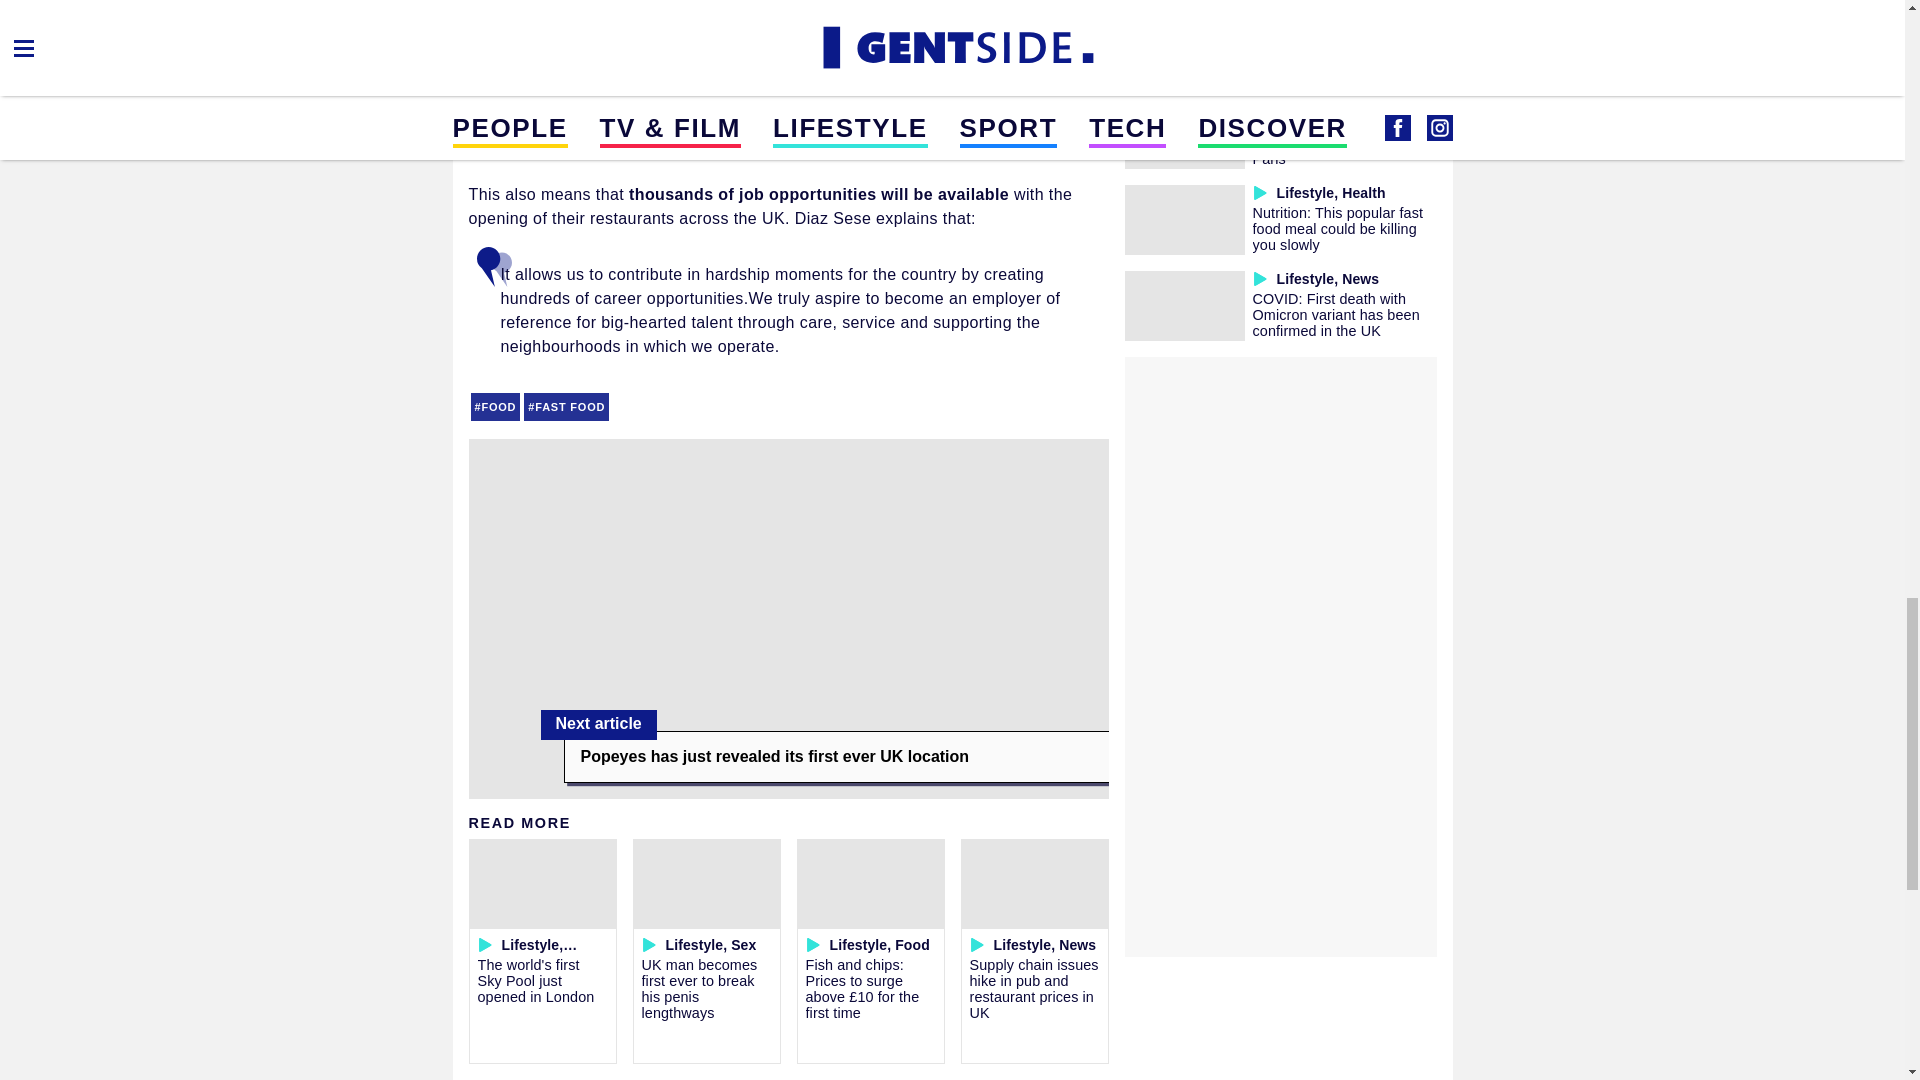 This screenshot has height=1080, width=1920. Describe the element at coordinates (836, 757) in the screenshot. I see `Popeyes has just revealed its first ever UK location` at that location.